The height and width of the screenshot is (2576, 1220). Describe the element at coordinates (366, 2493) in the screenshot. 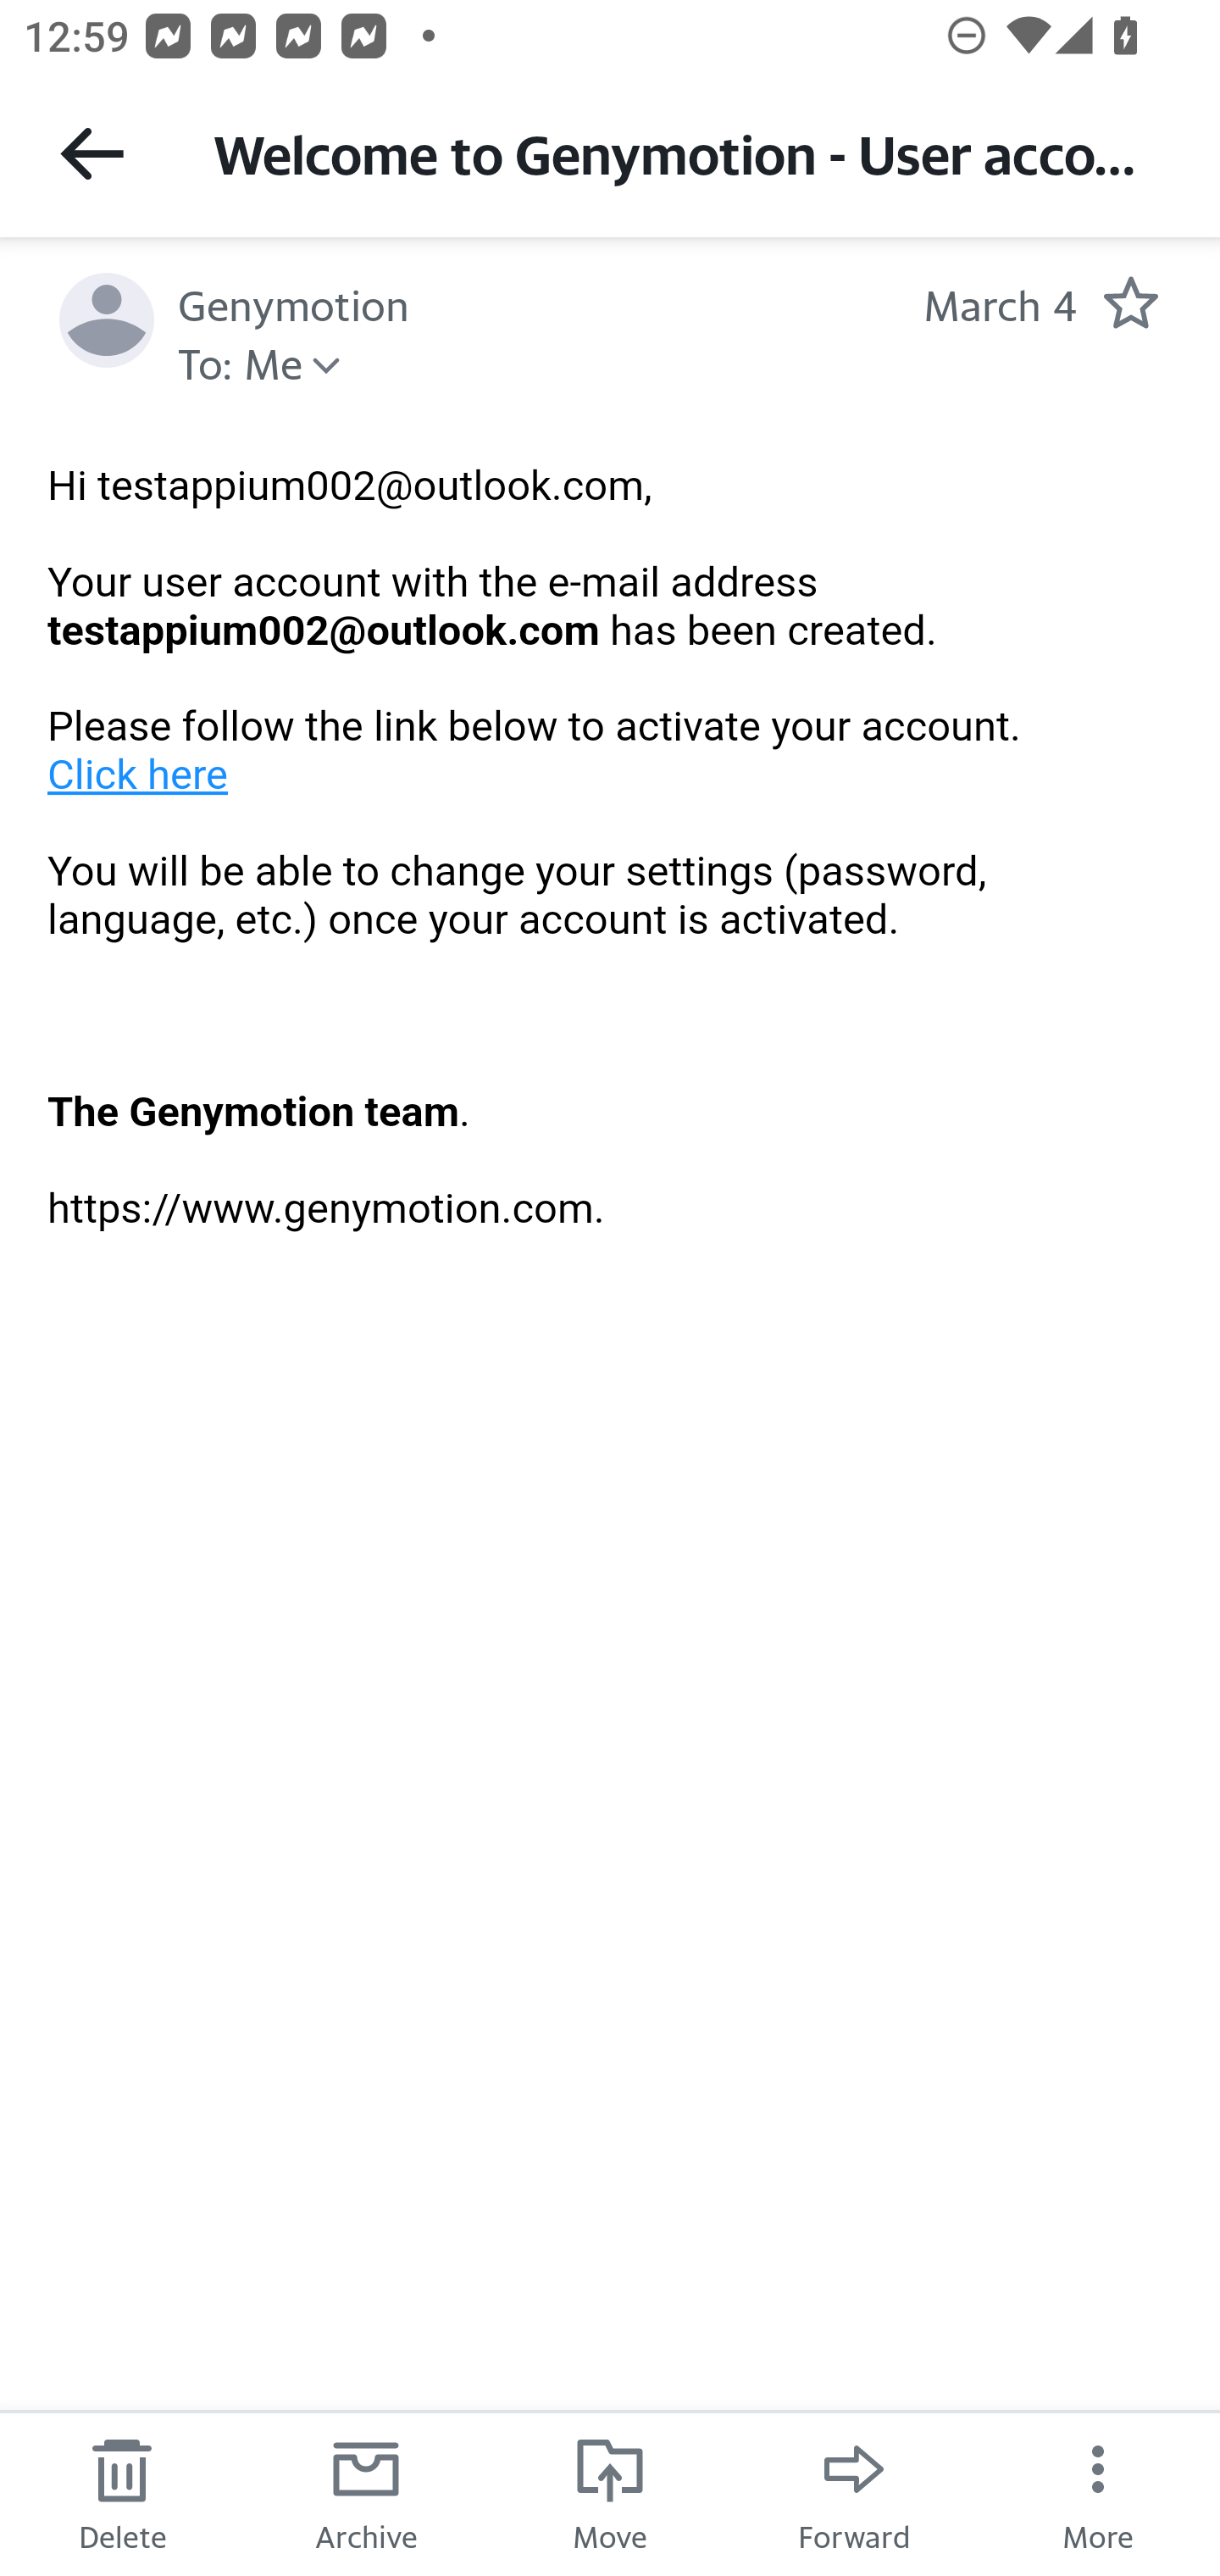

I see `Archive` at that location.